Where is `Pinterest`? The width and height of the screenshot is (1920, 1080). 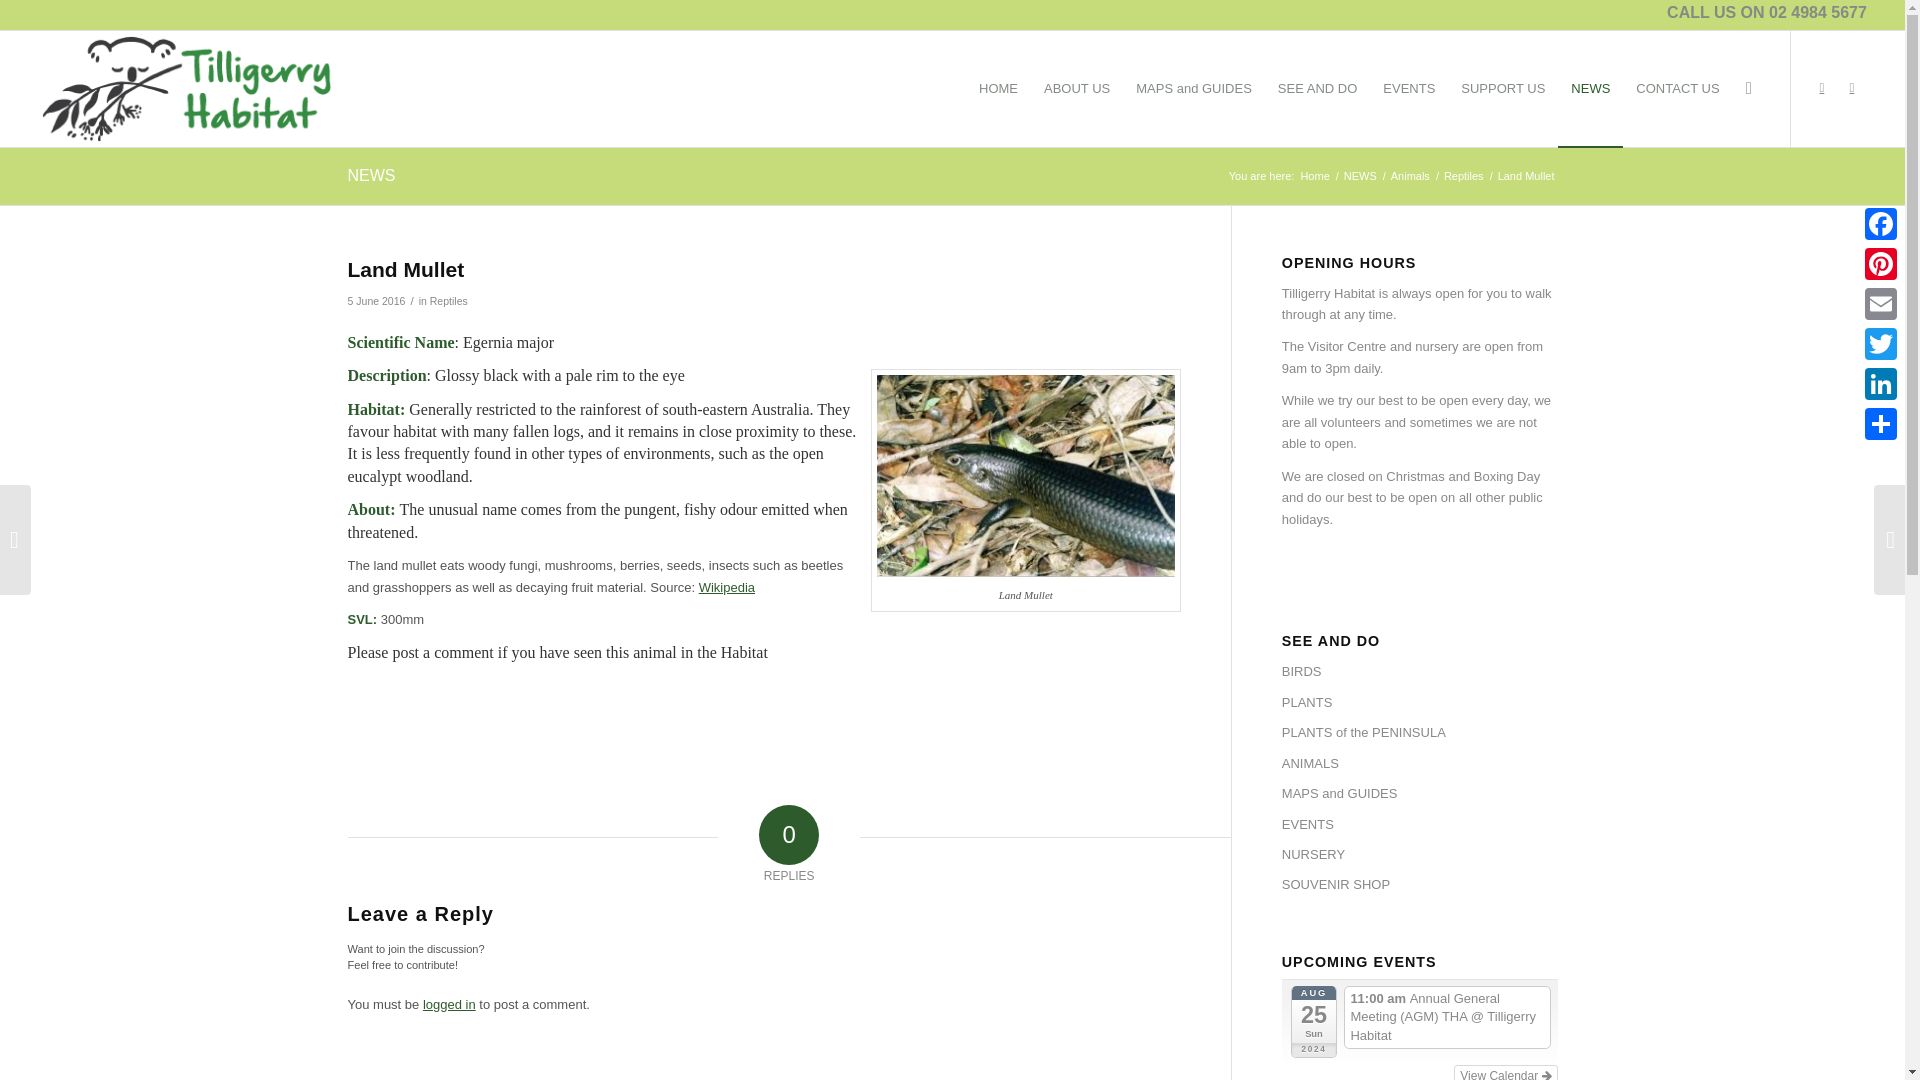 Pinterest is located at coordinates (1880, 264).